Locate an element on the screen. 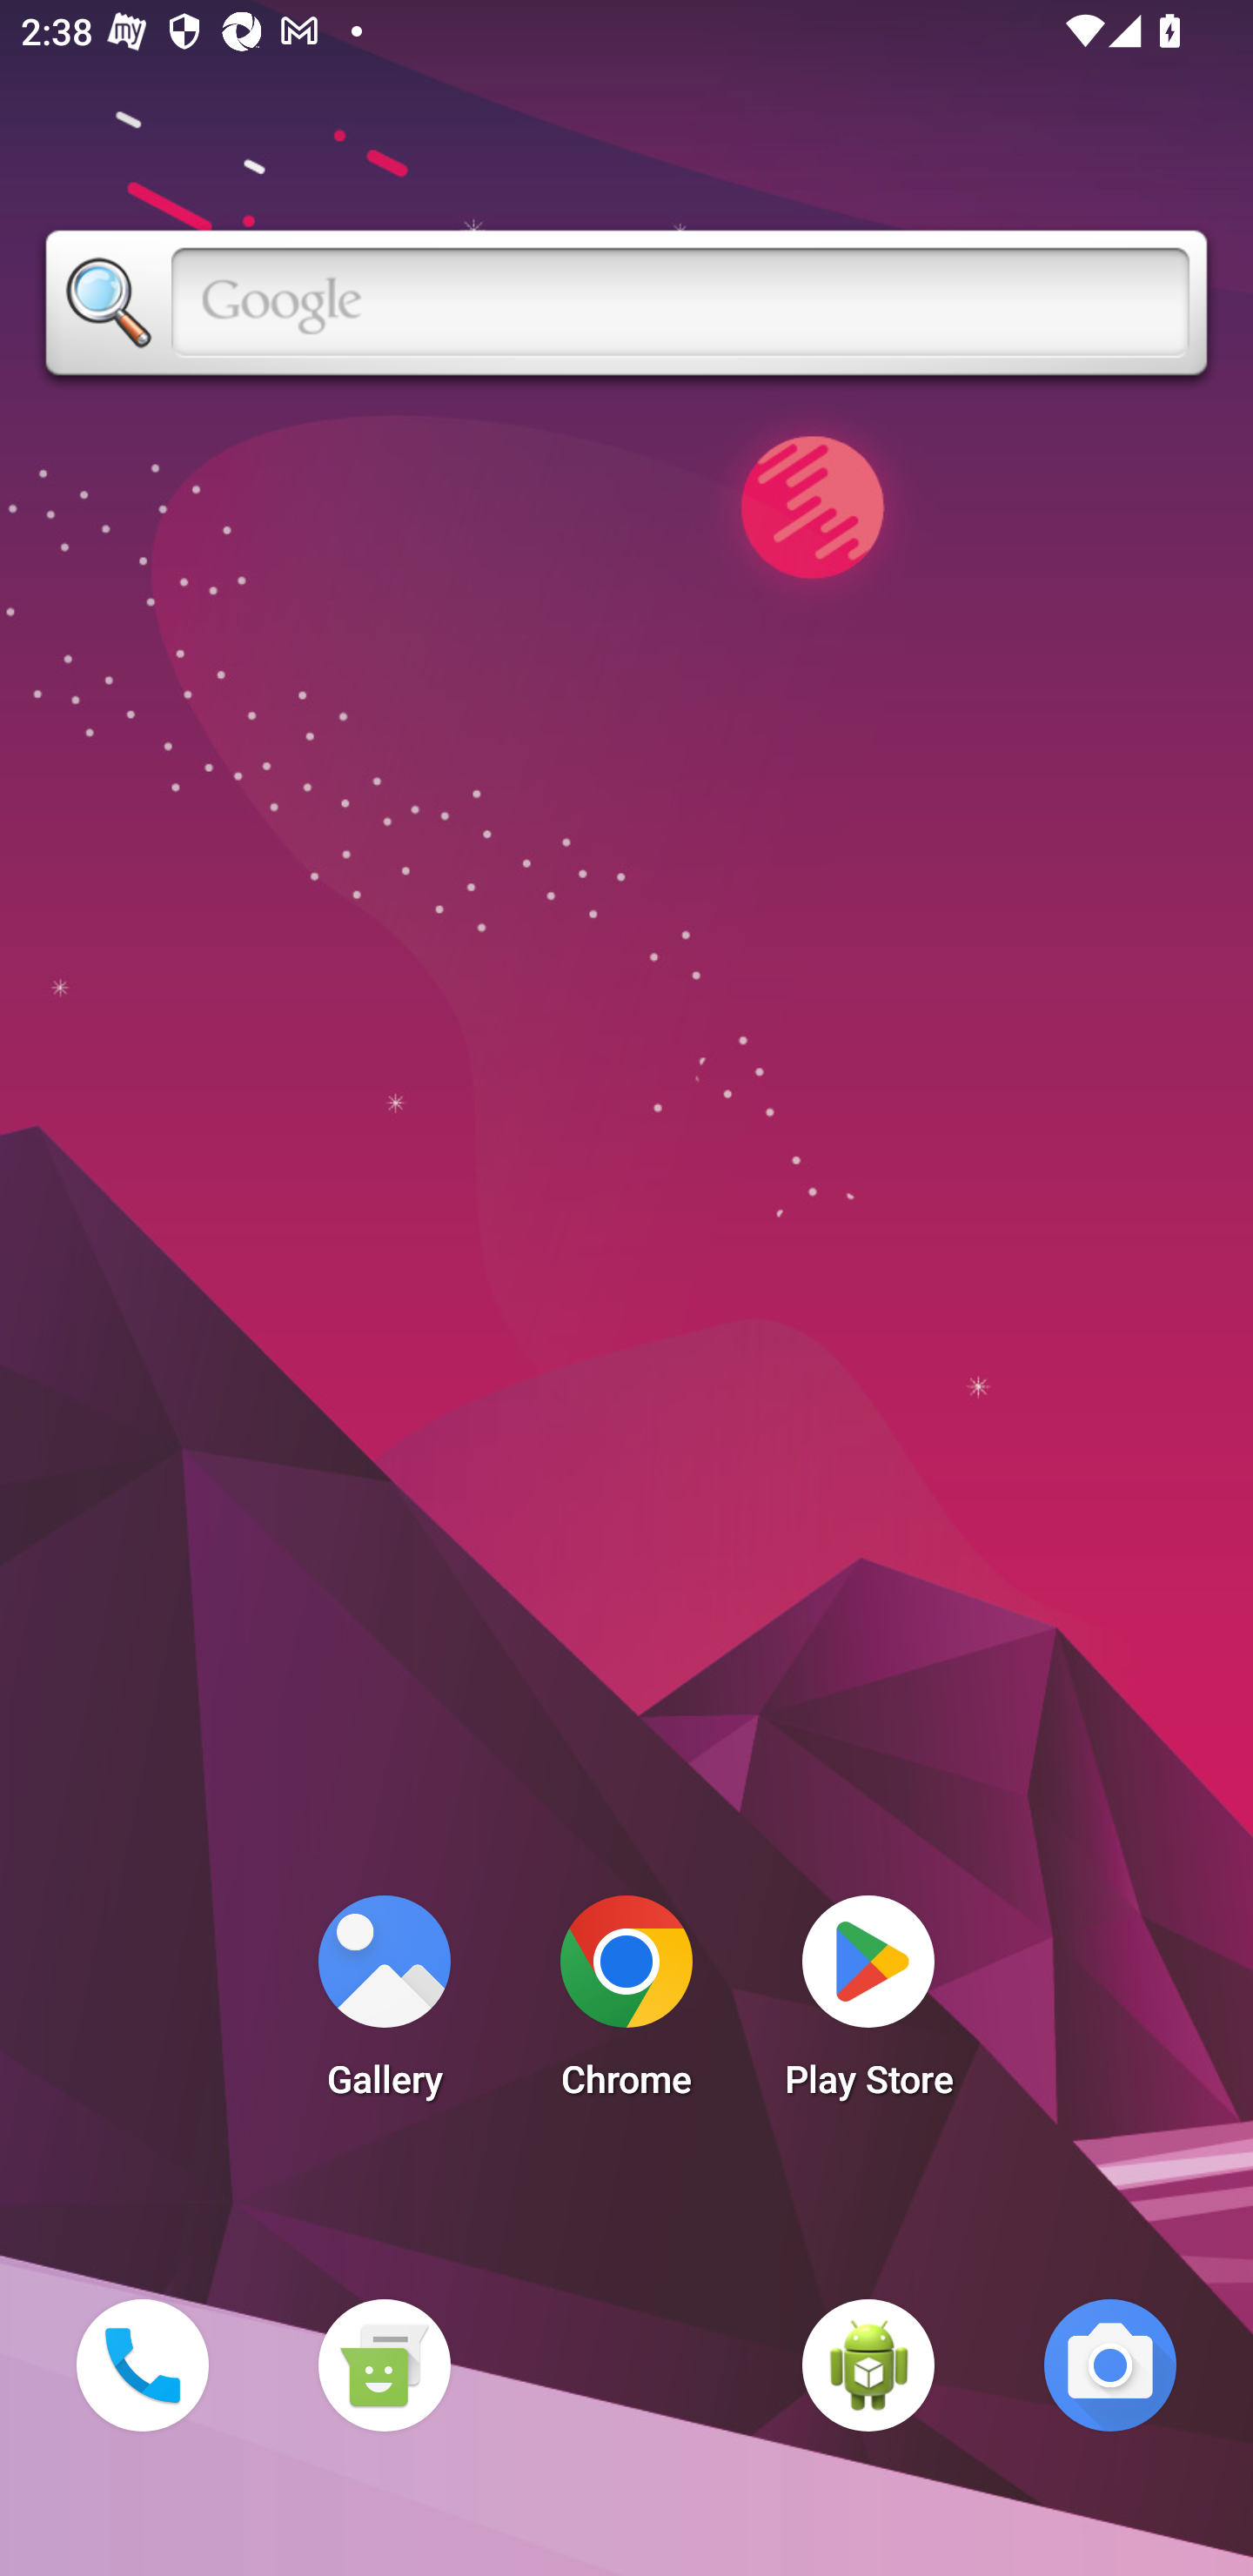  Phone is located at coordinates (142, 2365).